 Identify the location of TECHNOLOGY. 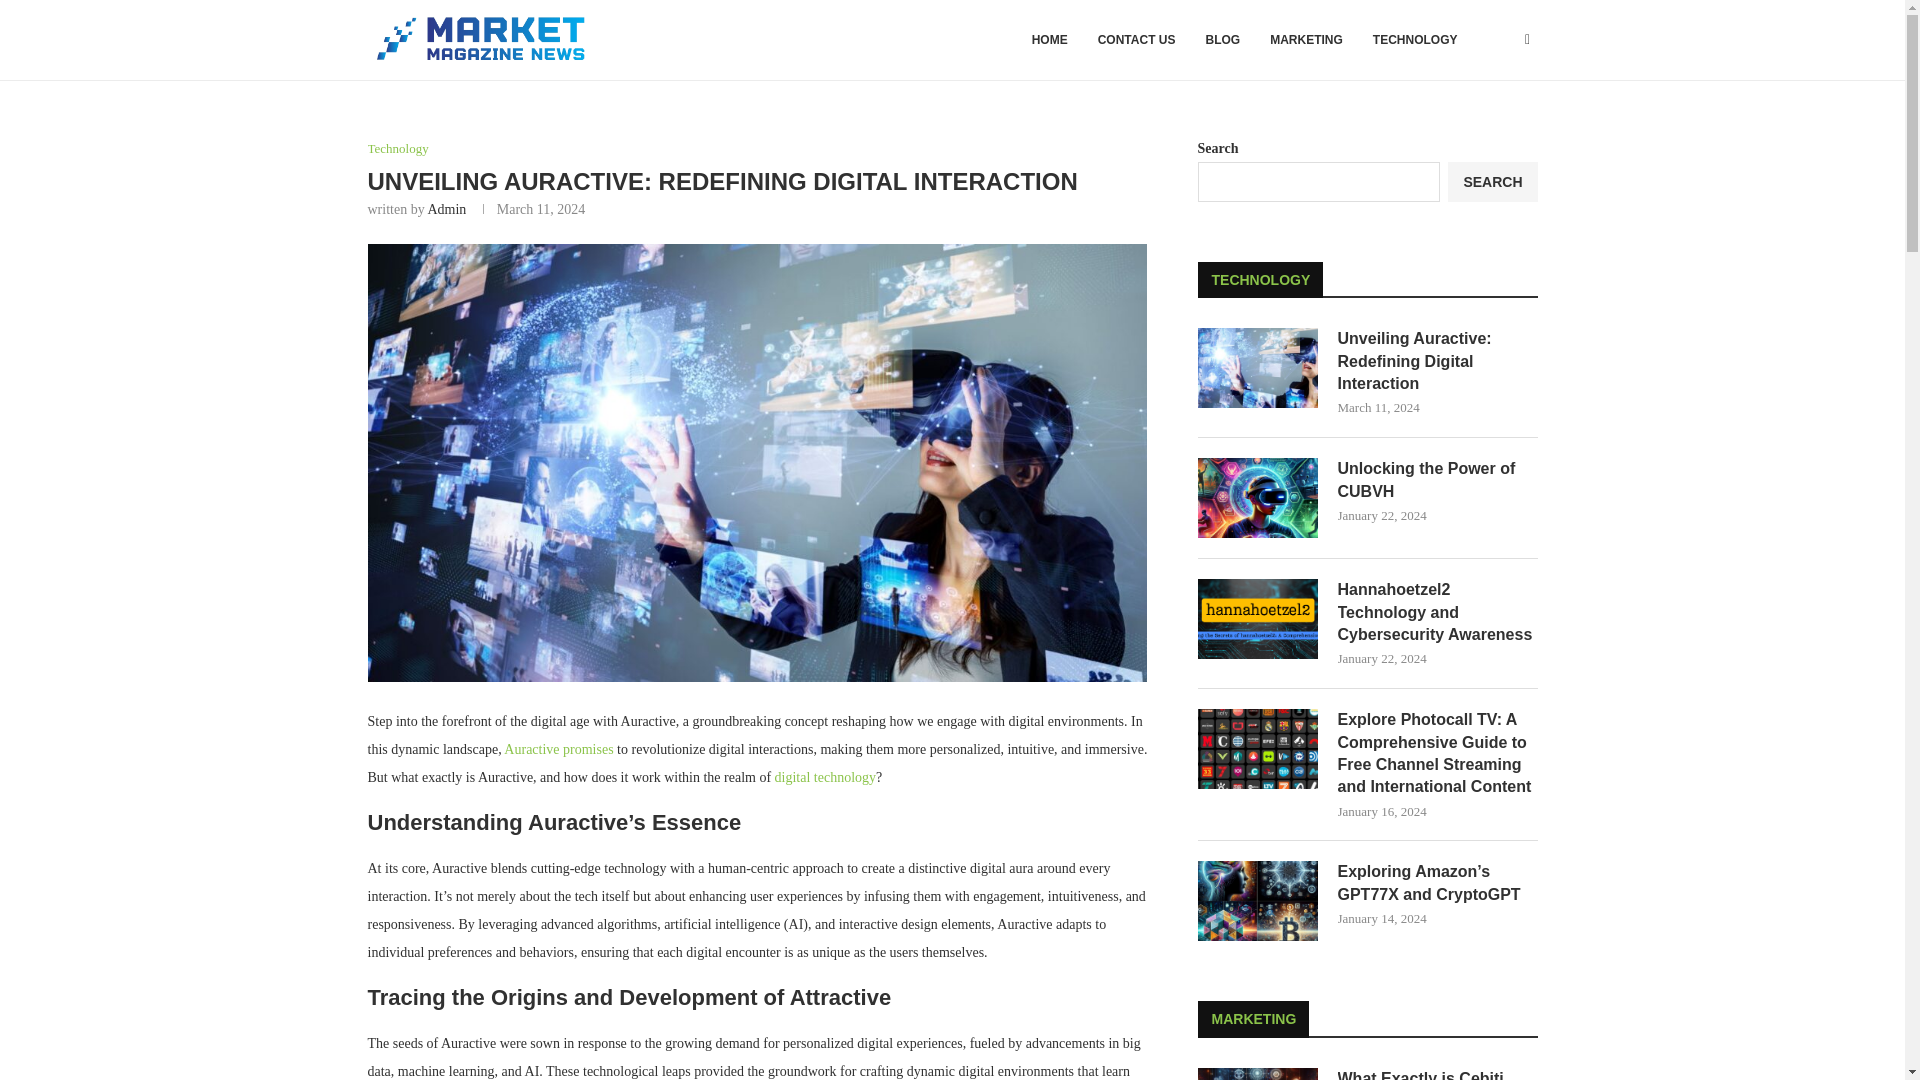
(1414, 40).